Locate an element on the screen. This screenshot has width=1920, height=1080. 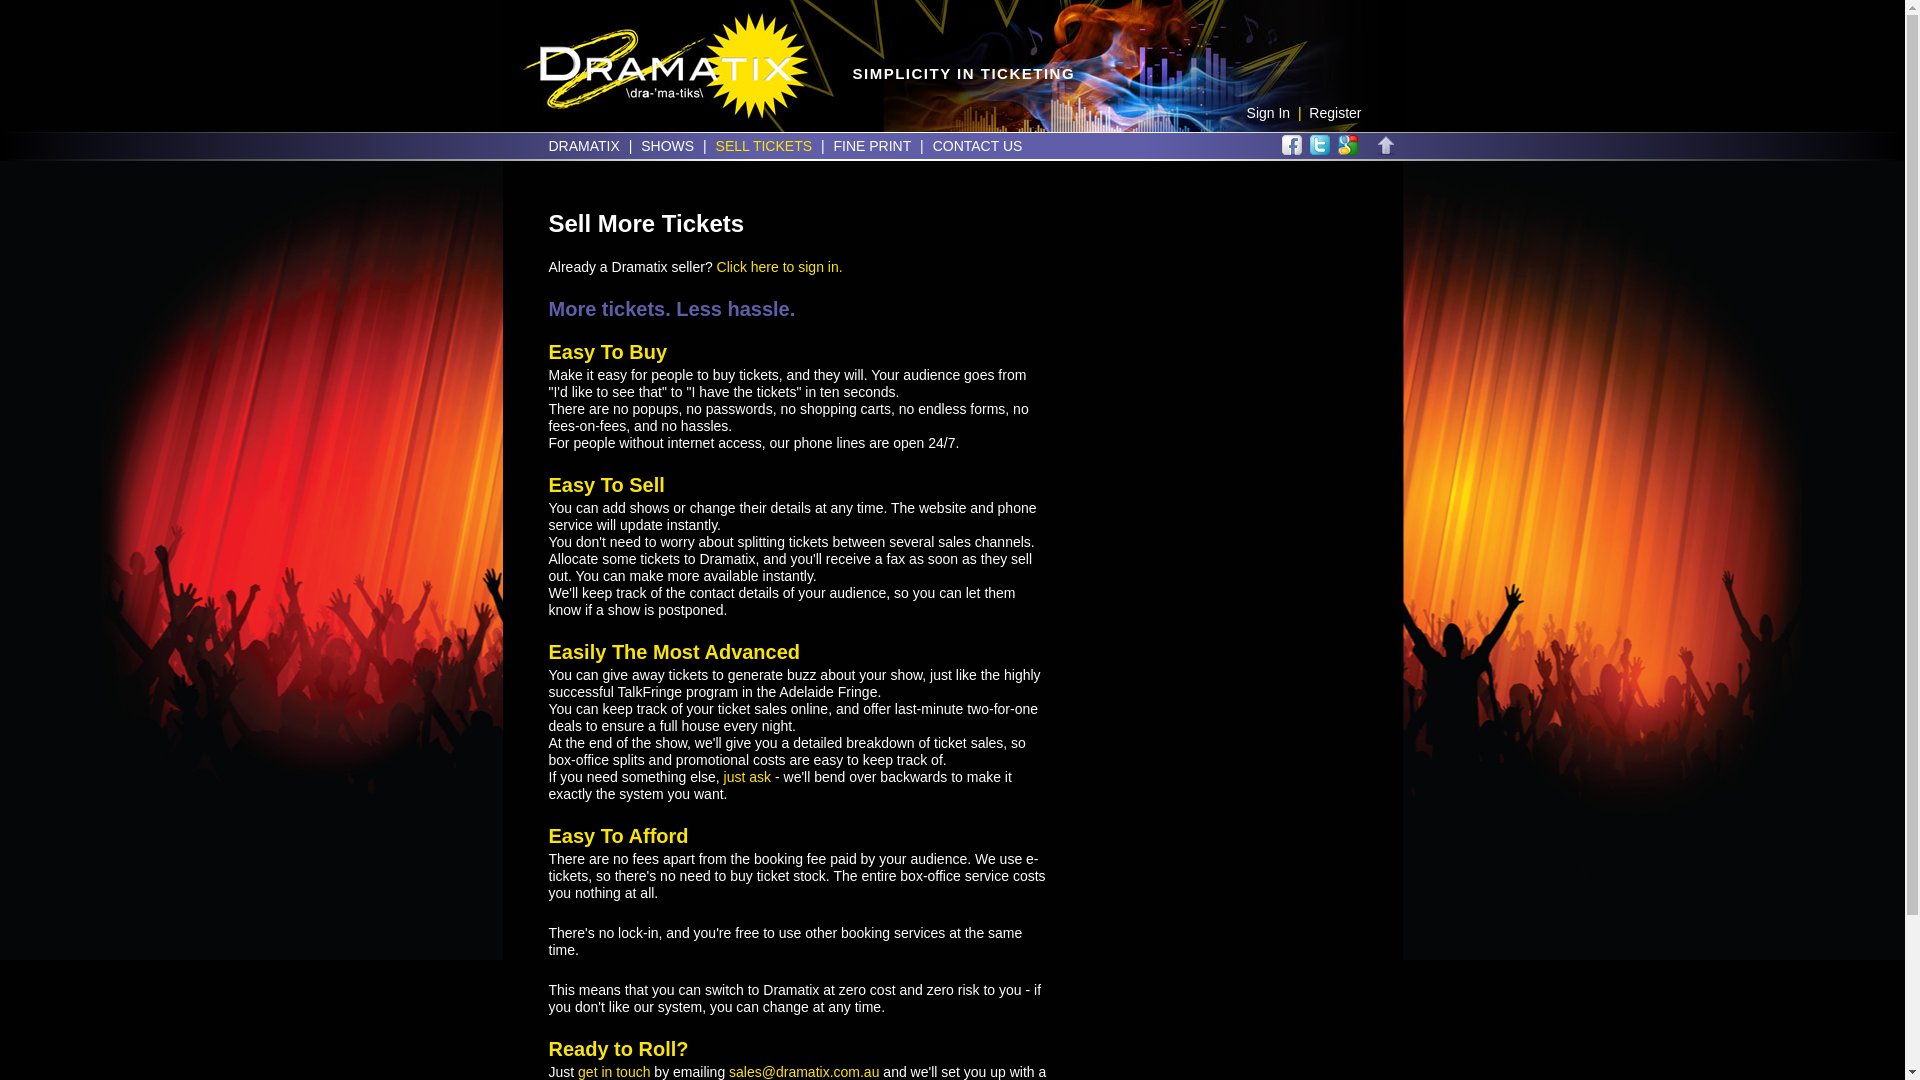
Register is located at coordinates (1335, 113).